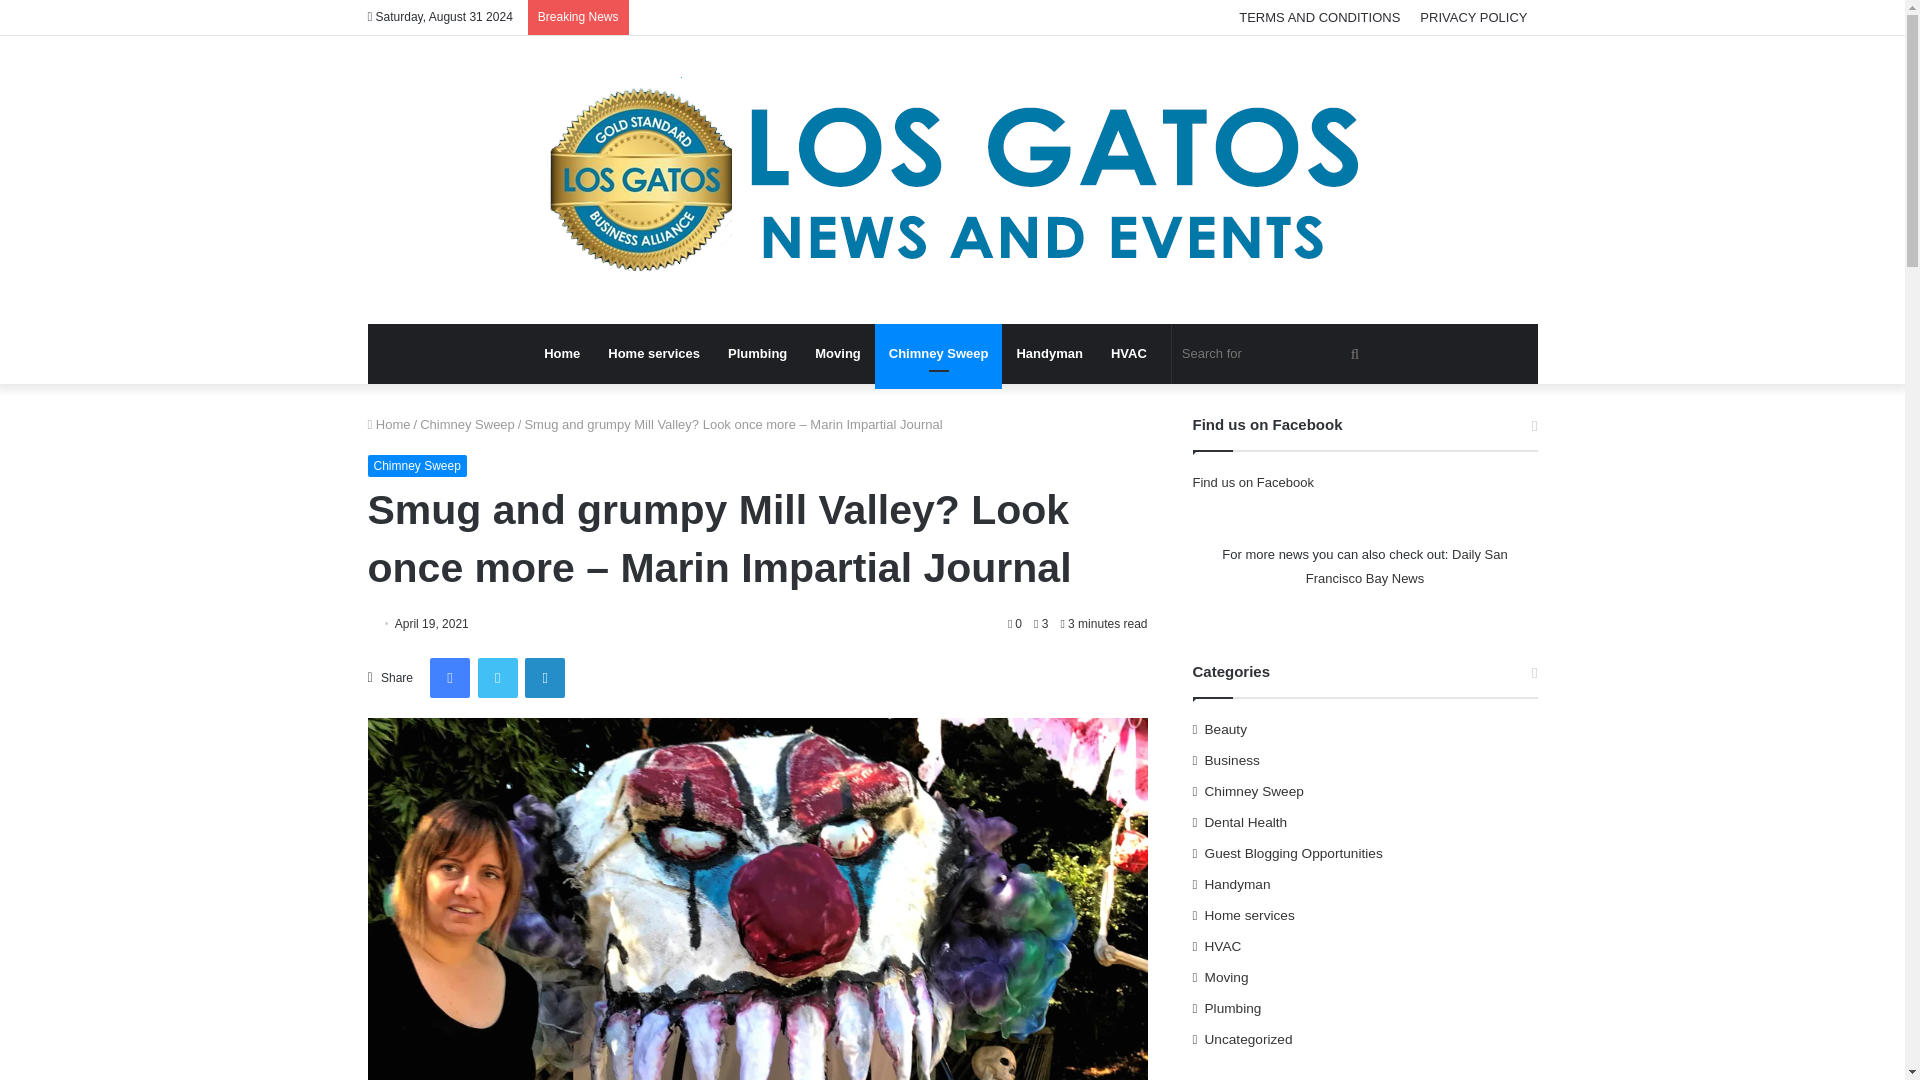 Image resolution: width=1920 pixels, height=1080 pixels. I want to click on Chimney Sweep, so click(467, 424).